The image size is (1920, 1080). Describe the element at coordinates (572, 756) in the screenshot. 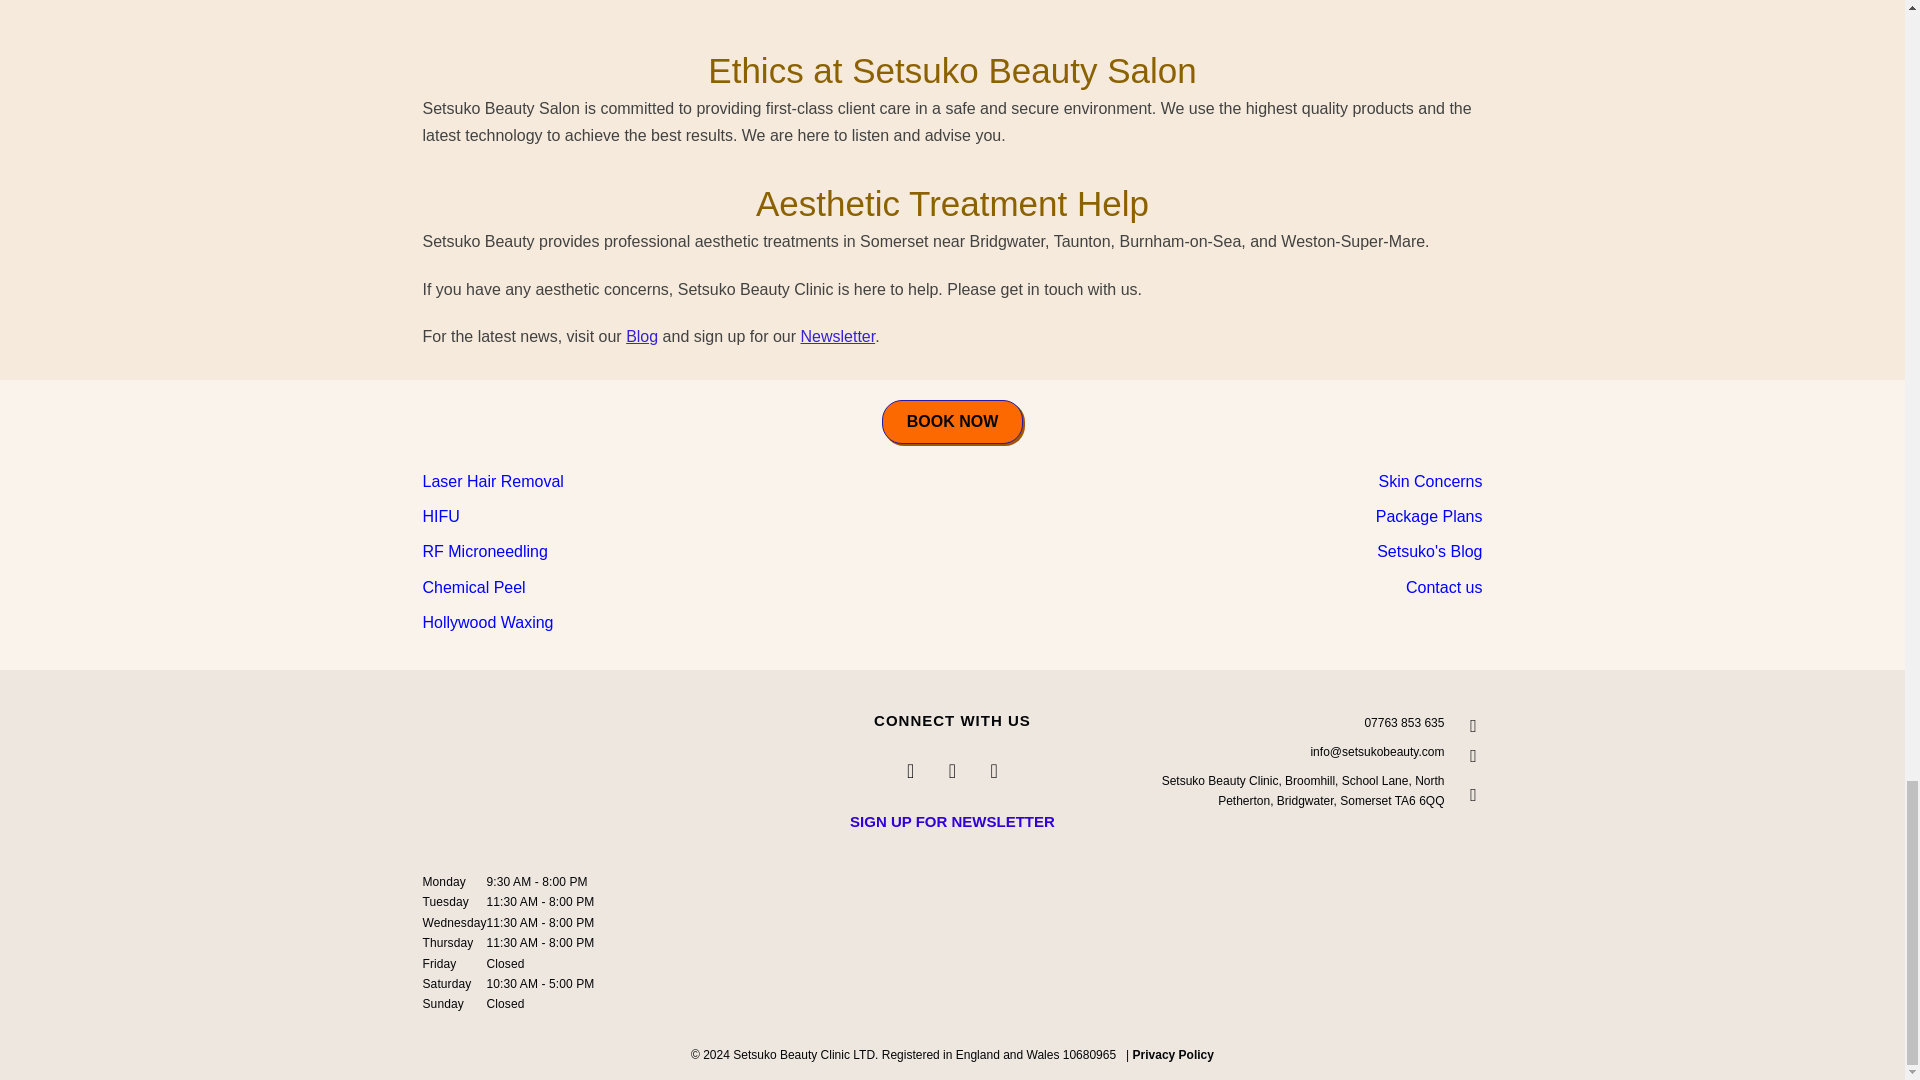

I see `Setsuko-Beauty-Logo-Medium` at that location.